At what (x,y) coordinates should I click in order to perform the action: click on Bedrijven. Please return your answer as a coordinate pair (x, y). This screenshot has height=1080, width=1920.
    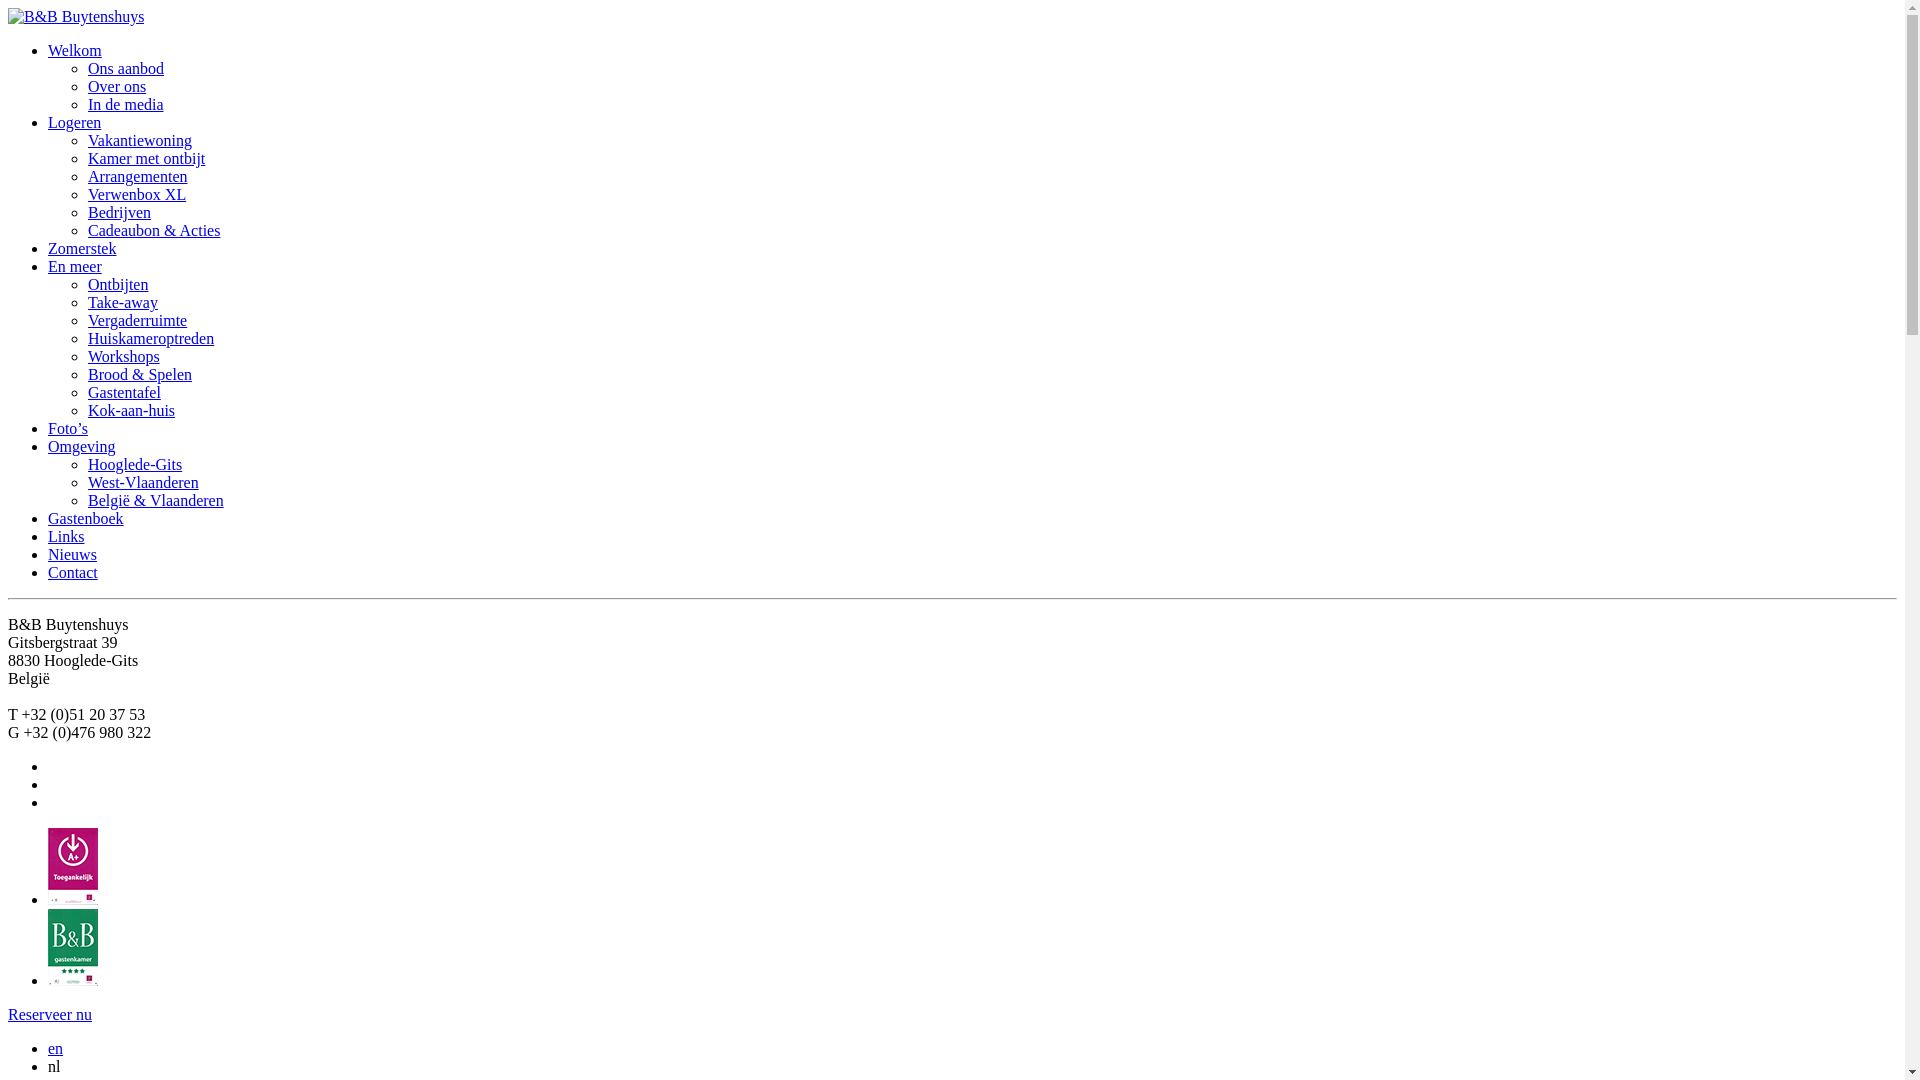
    Looking at the image, I should click on (120, 212).